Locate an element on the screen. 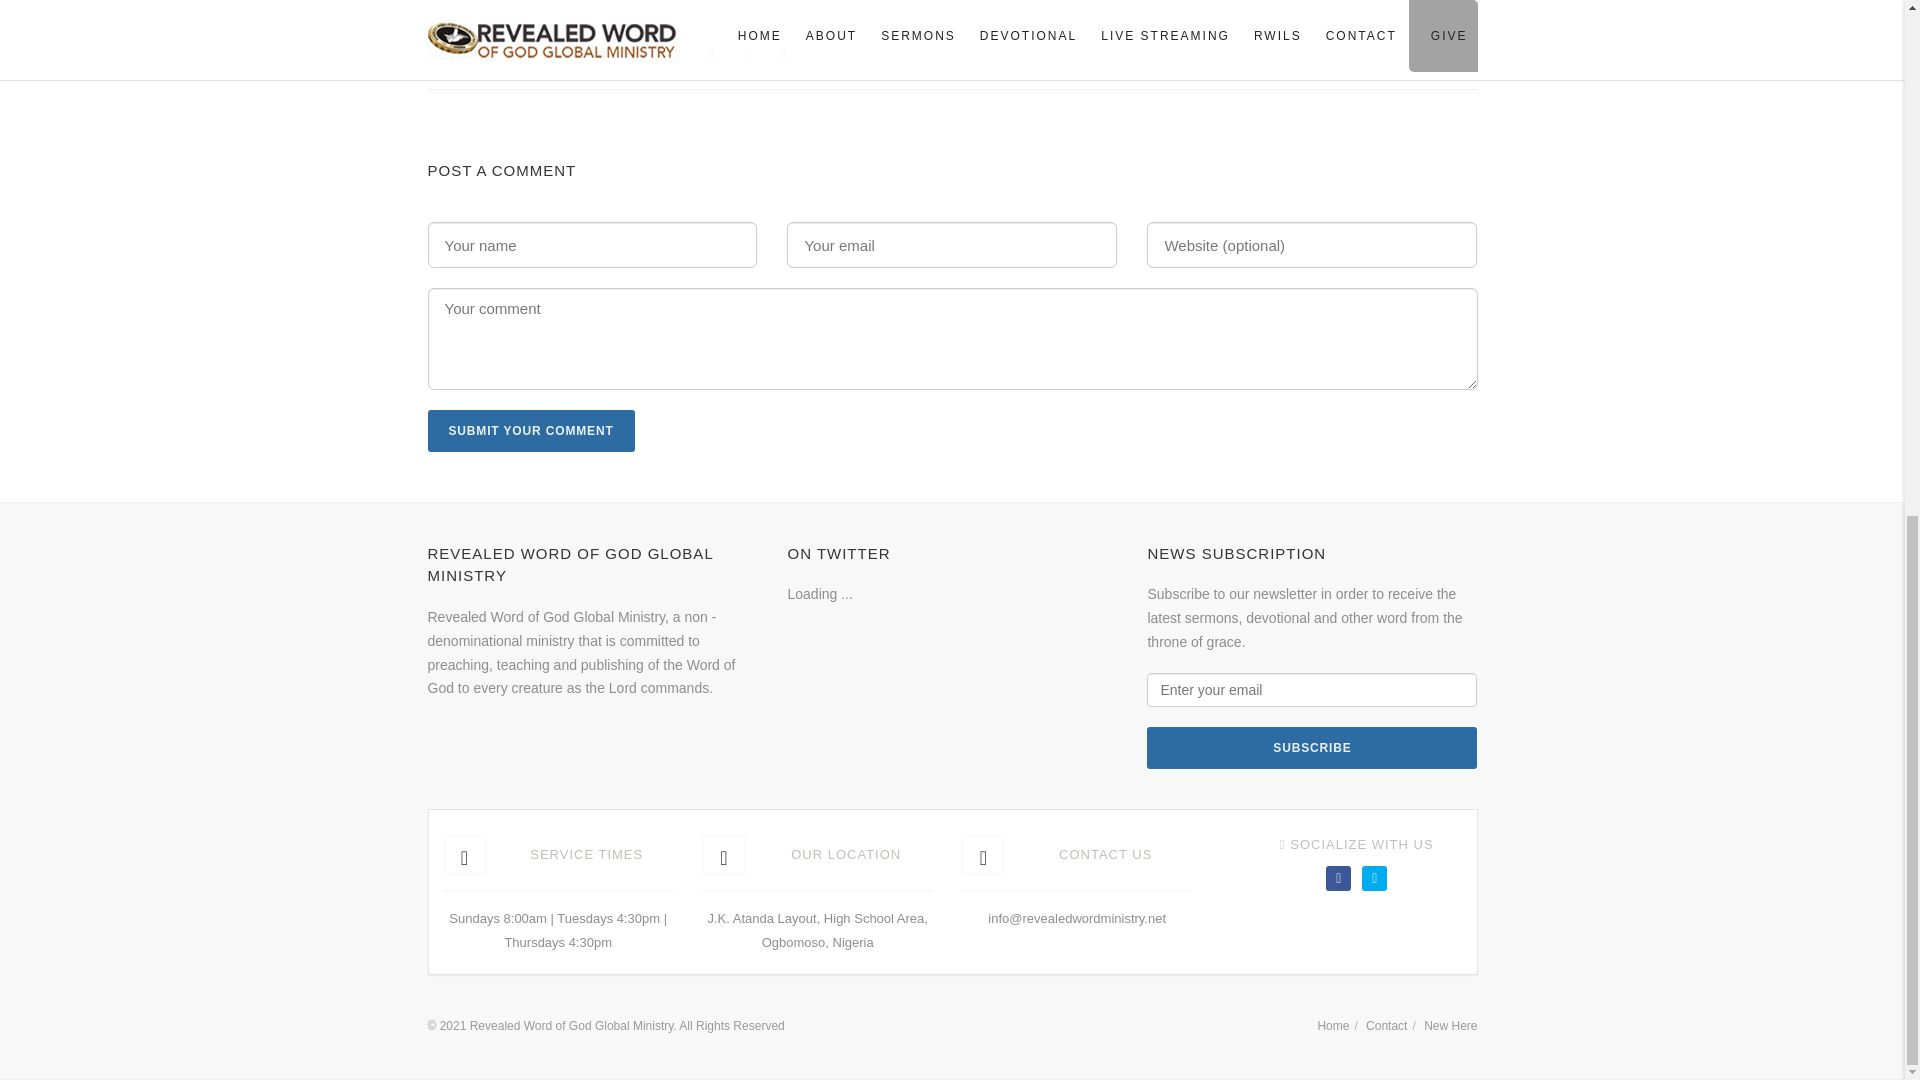 The image size is (1920, 1080). Pin it is located at coordinates (674, 56).